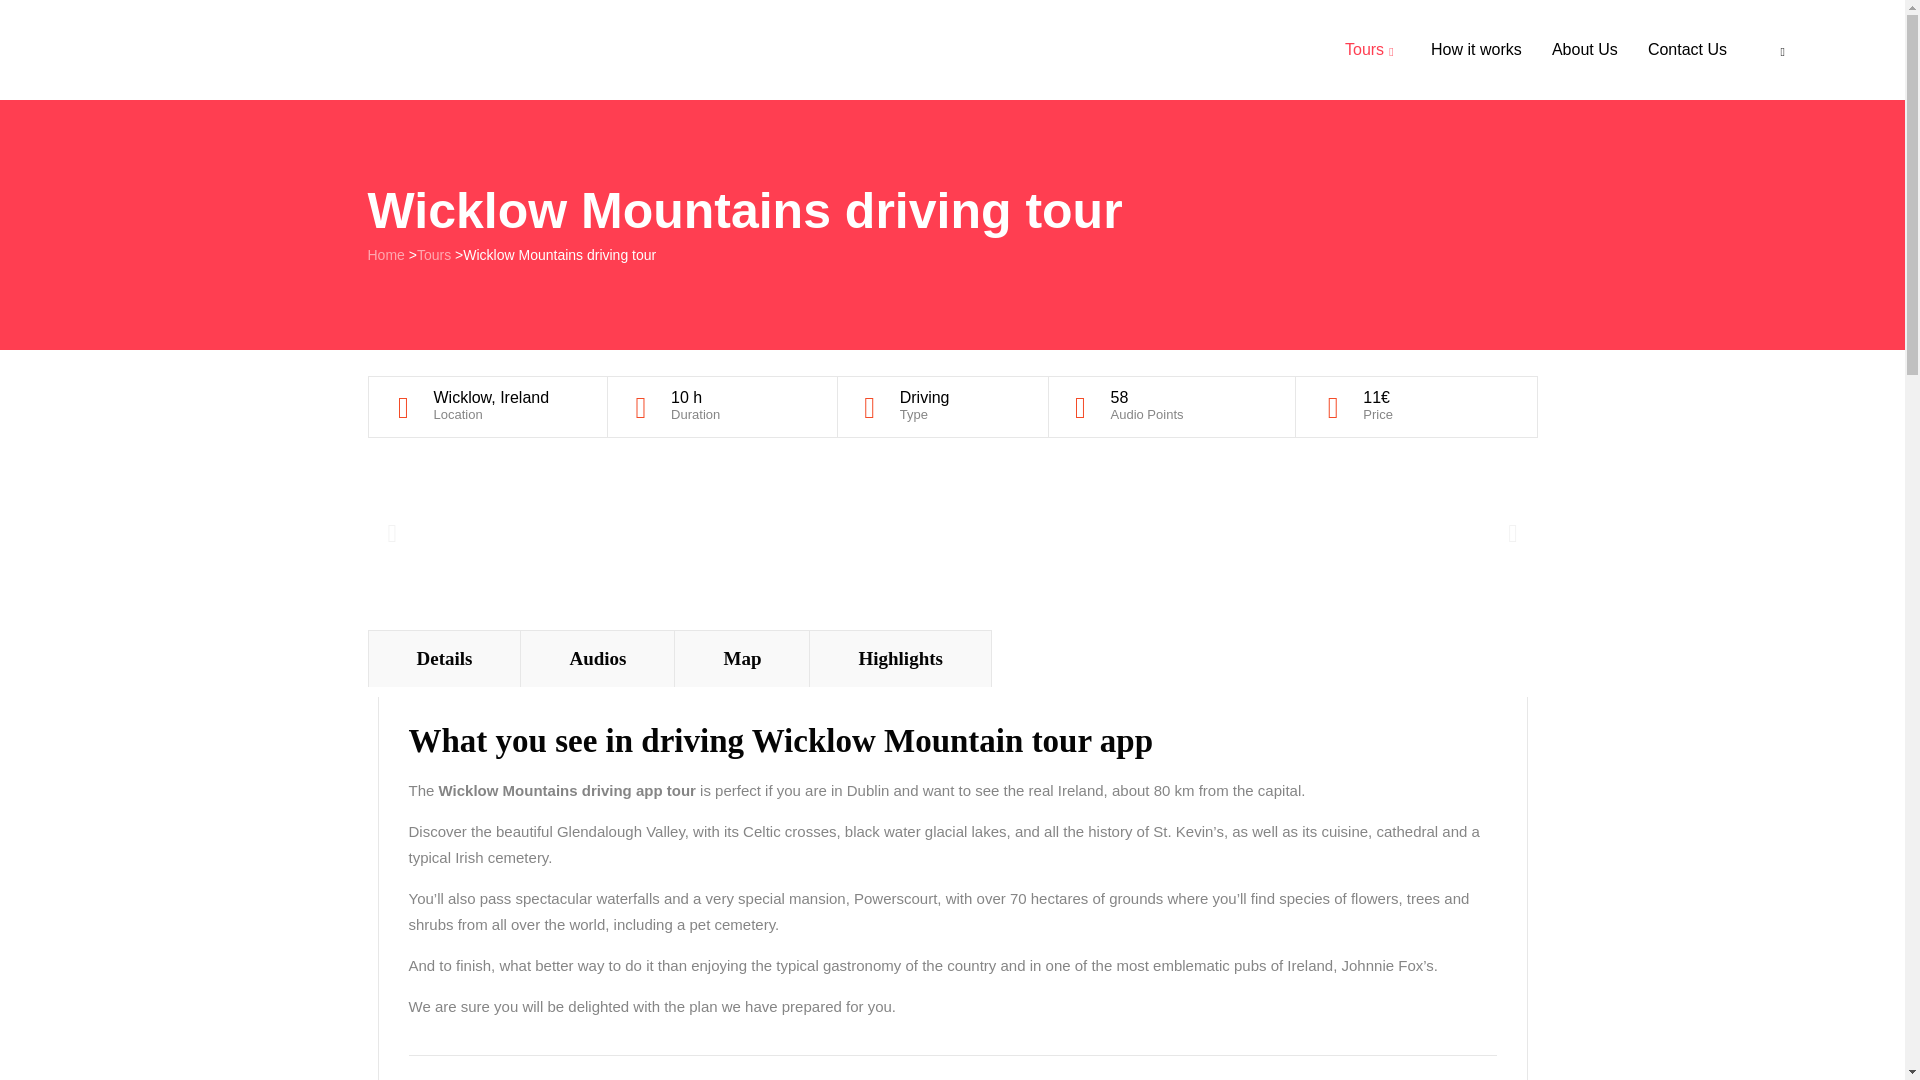  What do you see at coordinates (249, 50) in the screenshot?
I see `Best Local Guide App` at bounding box center [249, 50].